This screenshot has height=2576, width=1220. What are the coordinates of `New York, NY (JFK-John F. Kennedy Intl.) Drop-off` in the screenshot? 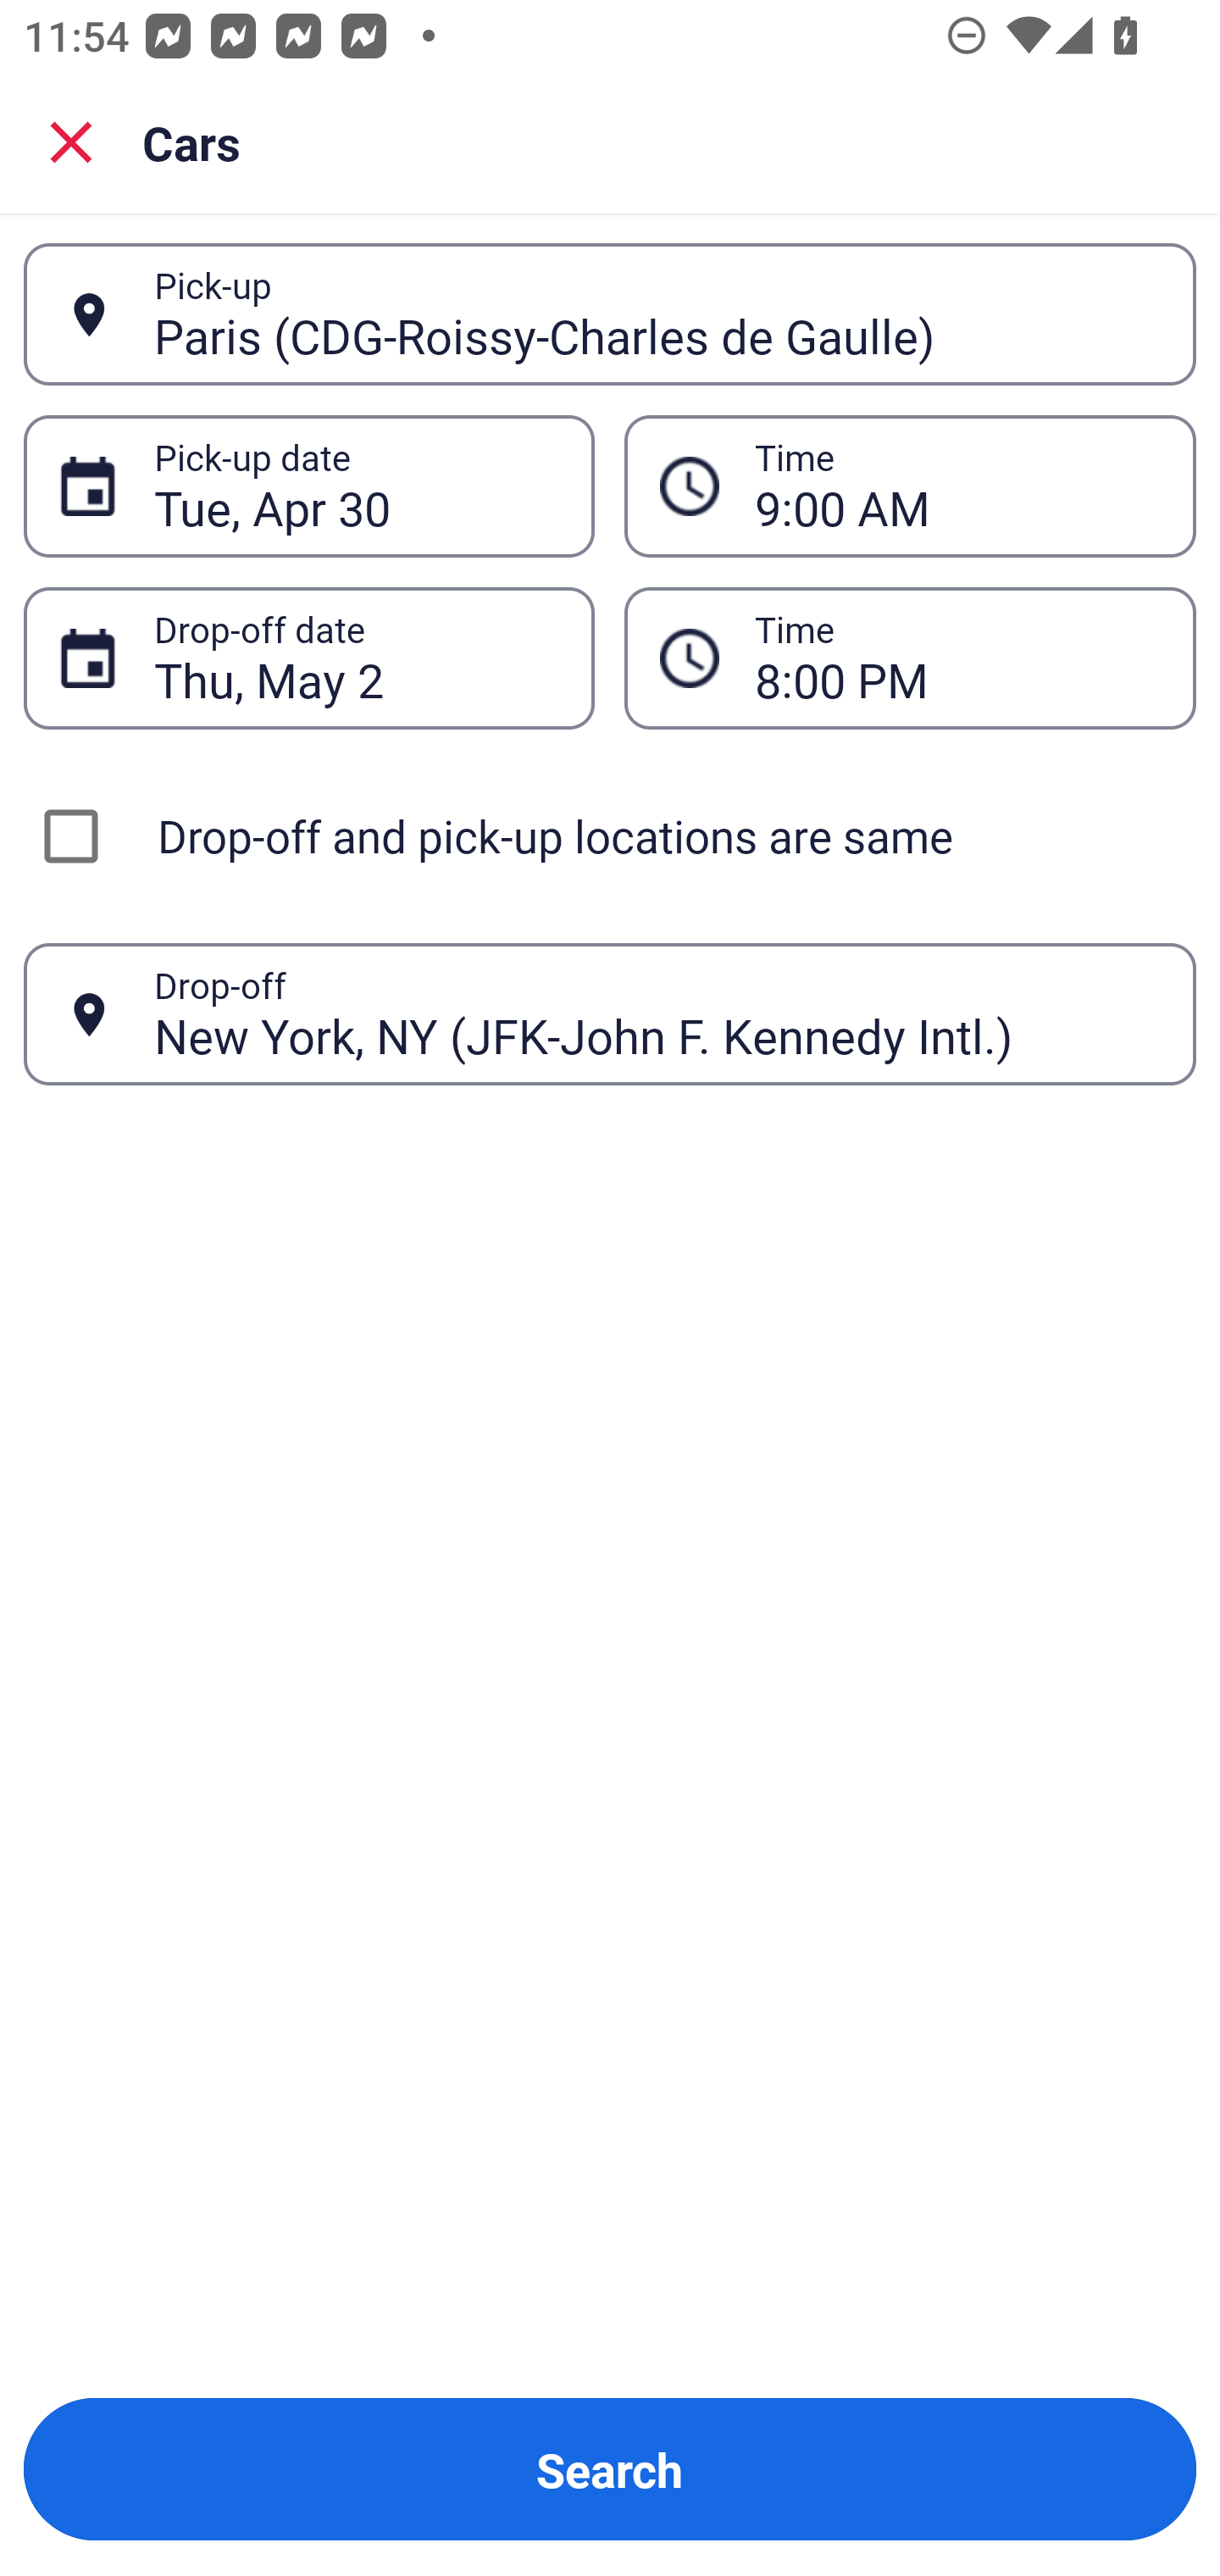 It's located at (610, 1013).